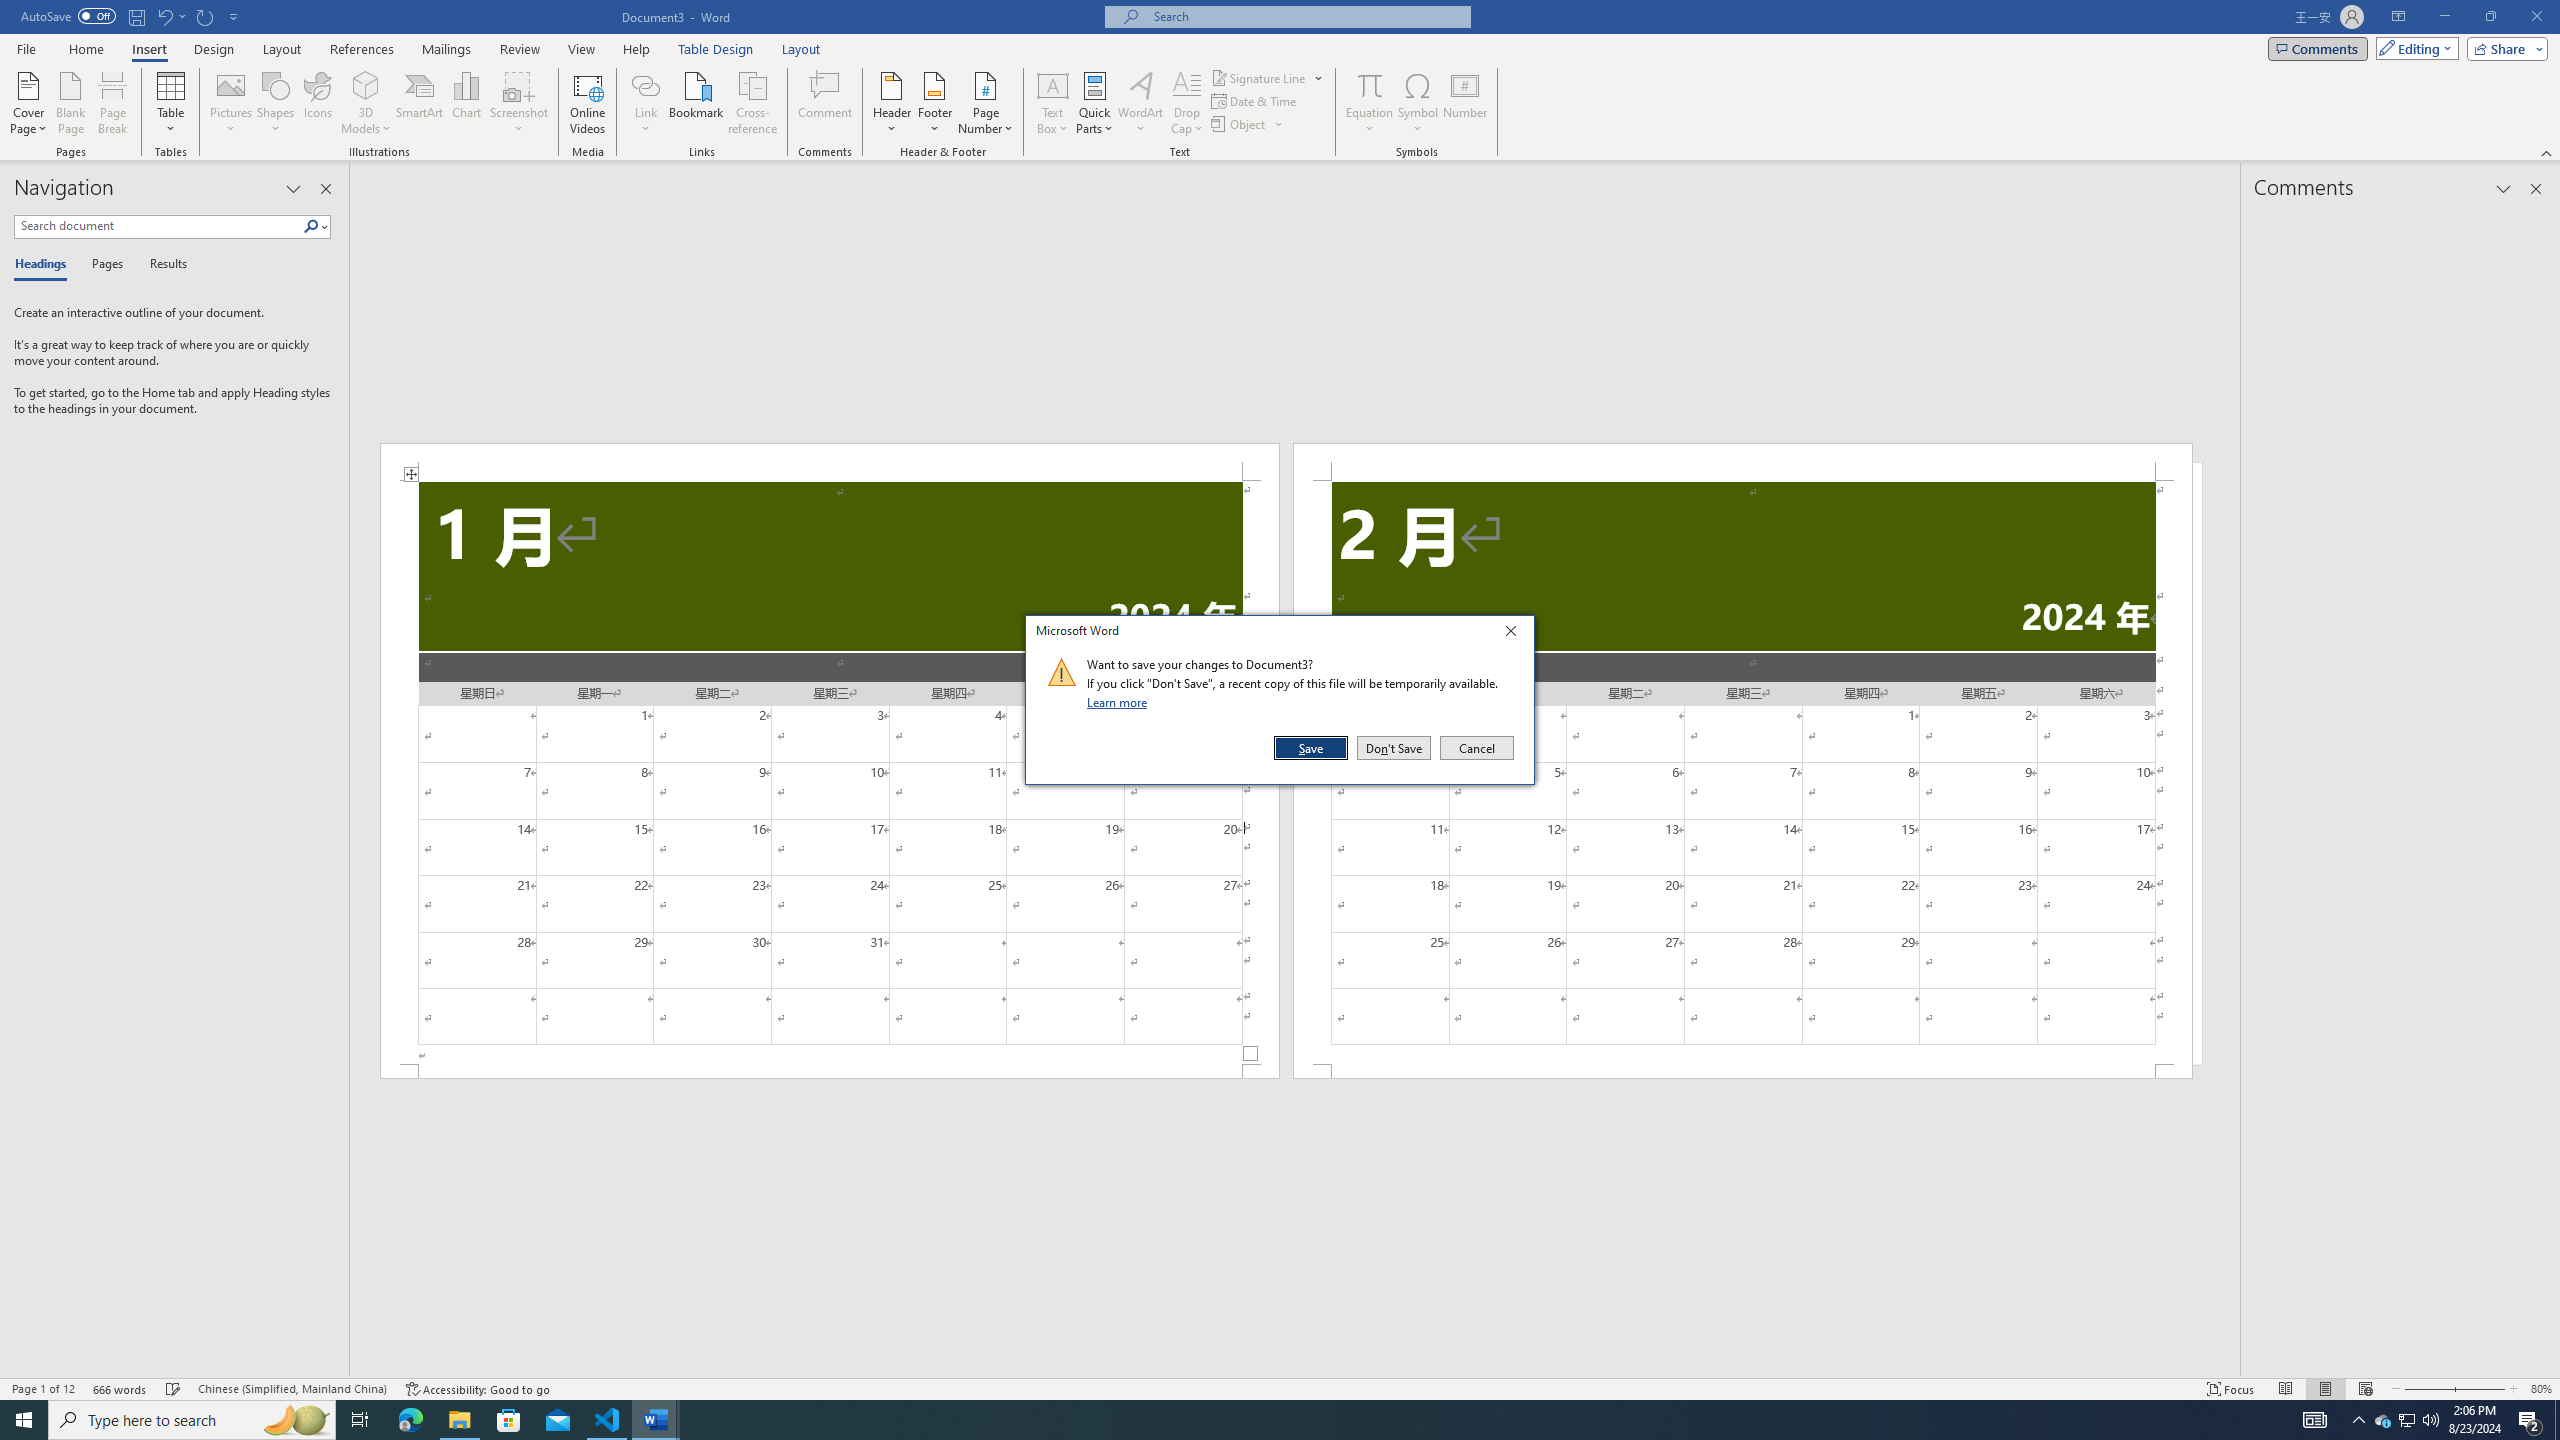  I want to click on Accessibility Checker Accessibility: Good to go, so click(477, 1389).